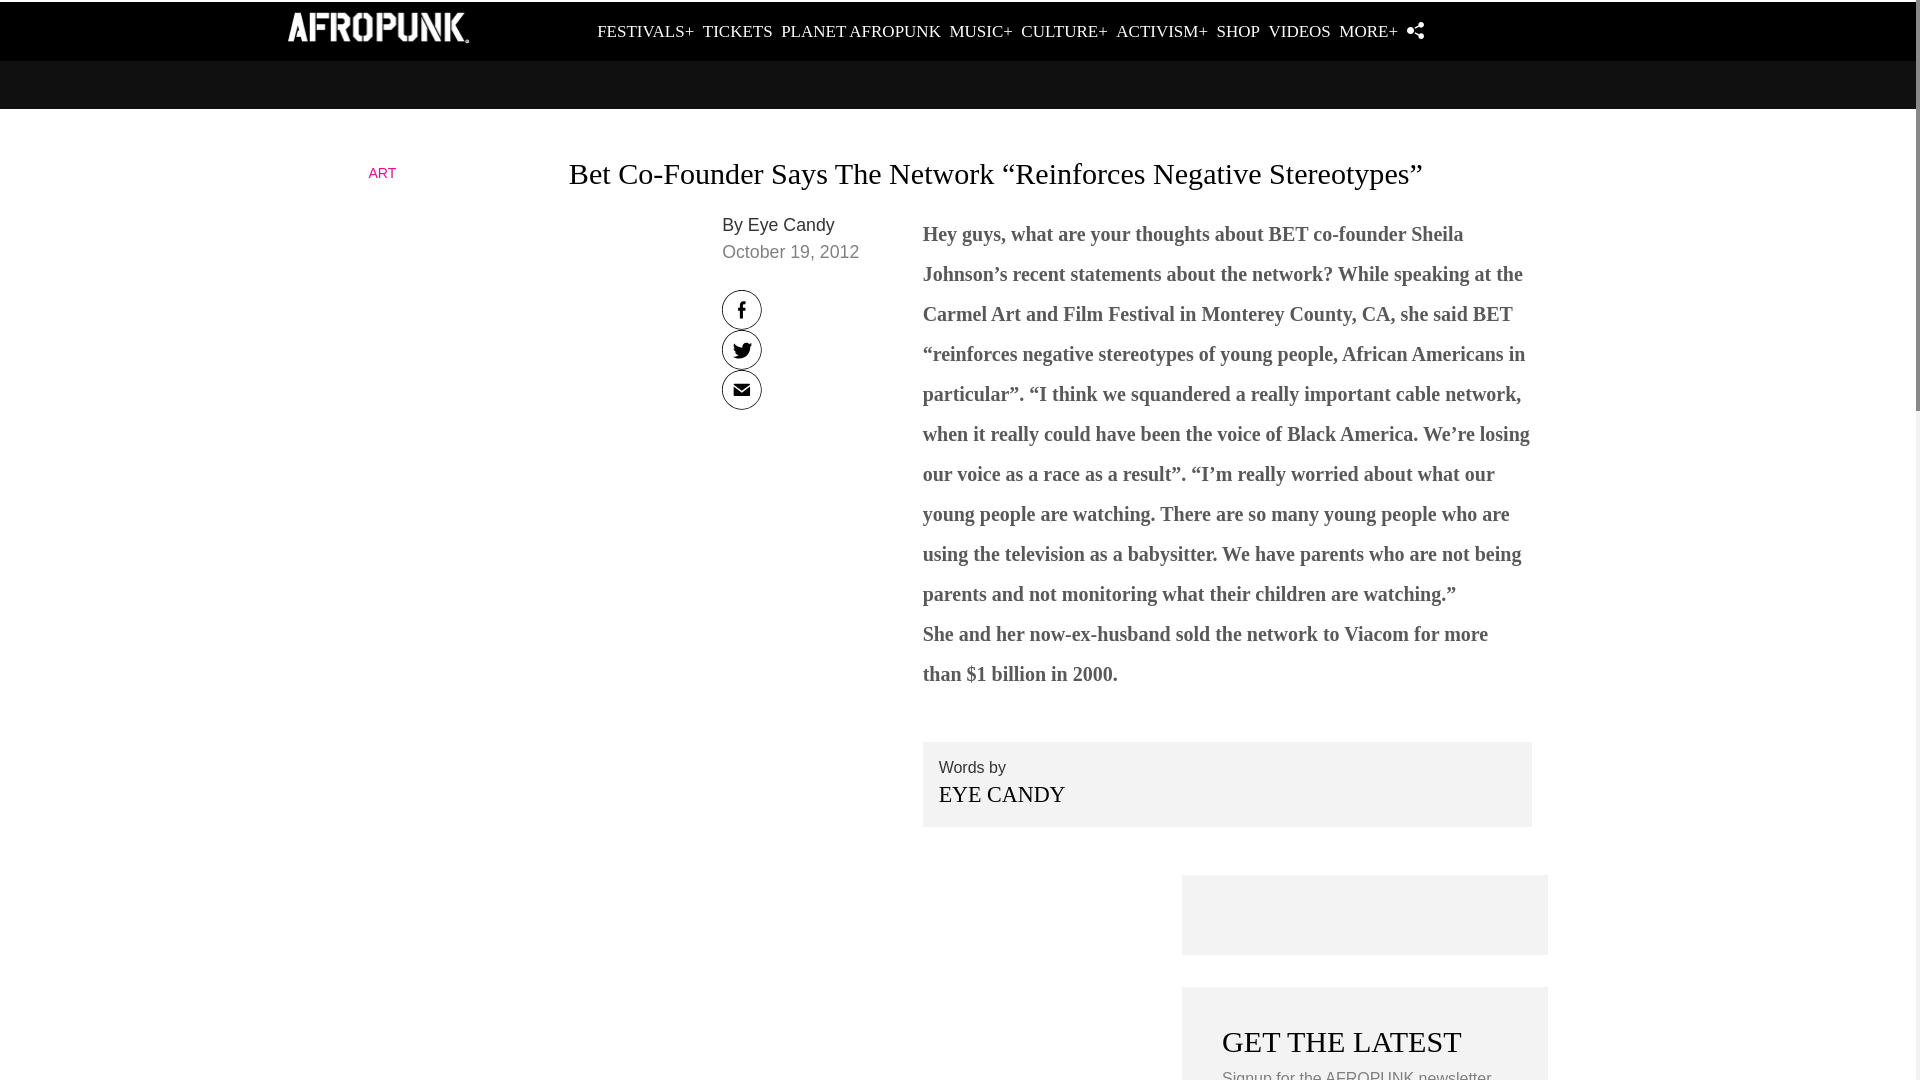  Describe the element at coordinates (1368, 32) in the screenshot. I see `MORE` at that location.